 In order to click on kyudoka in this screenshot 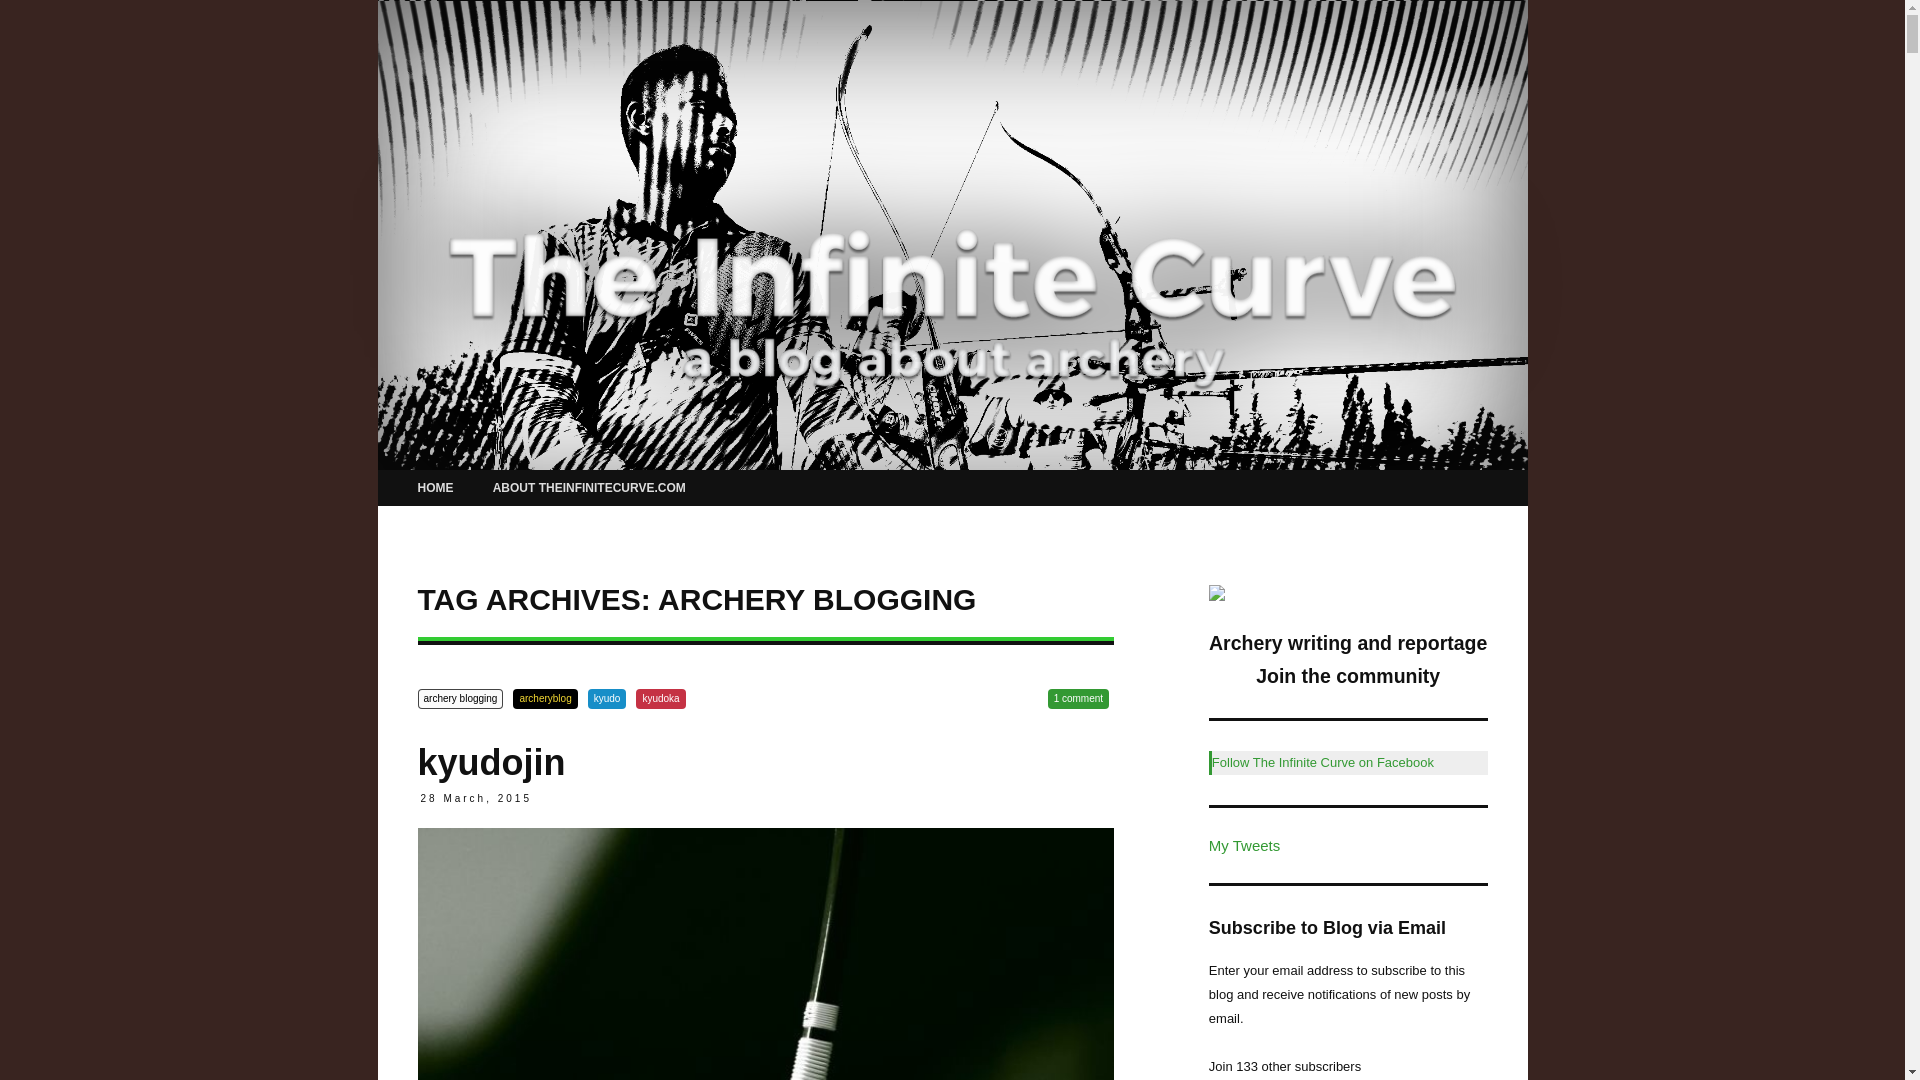, I will do `click(660, 698)`.